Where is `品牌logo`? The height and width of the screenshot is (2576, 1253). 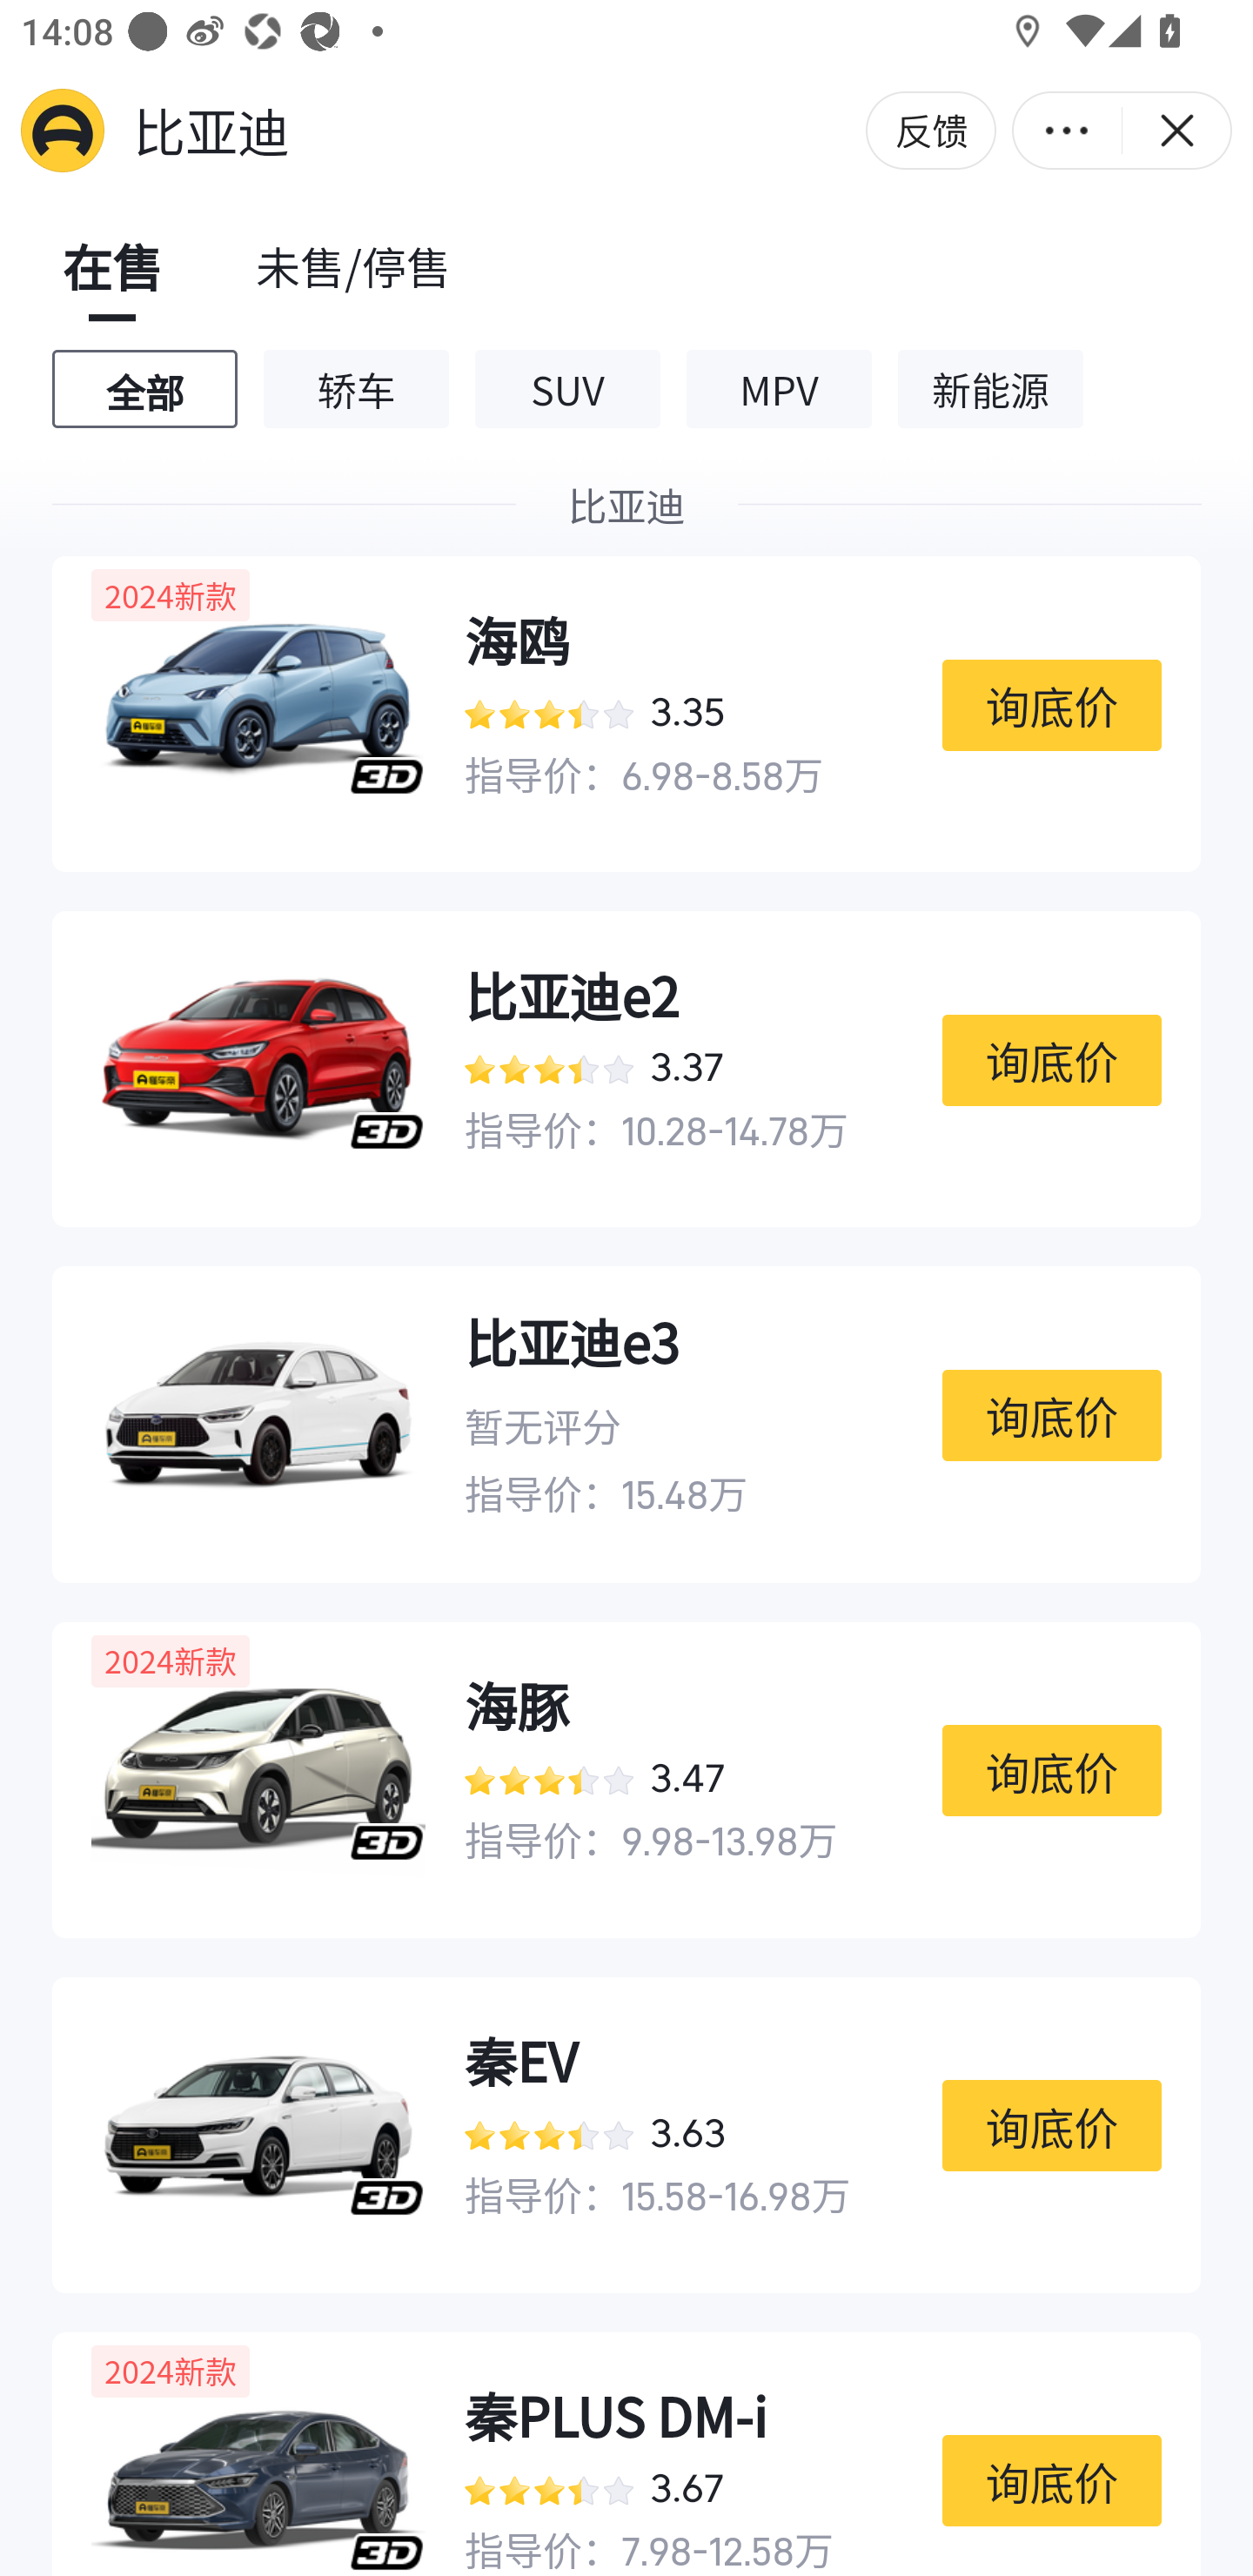
品牌logo is located at coordinates (63, 130).